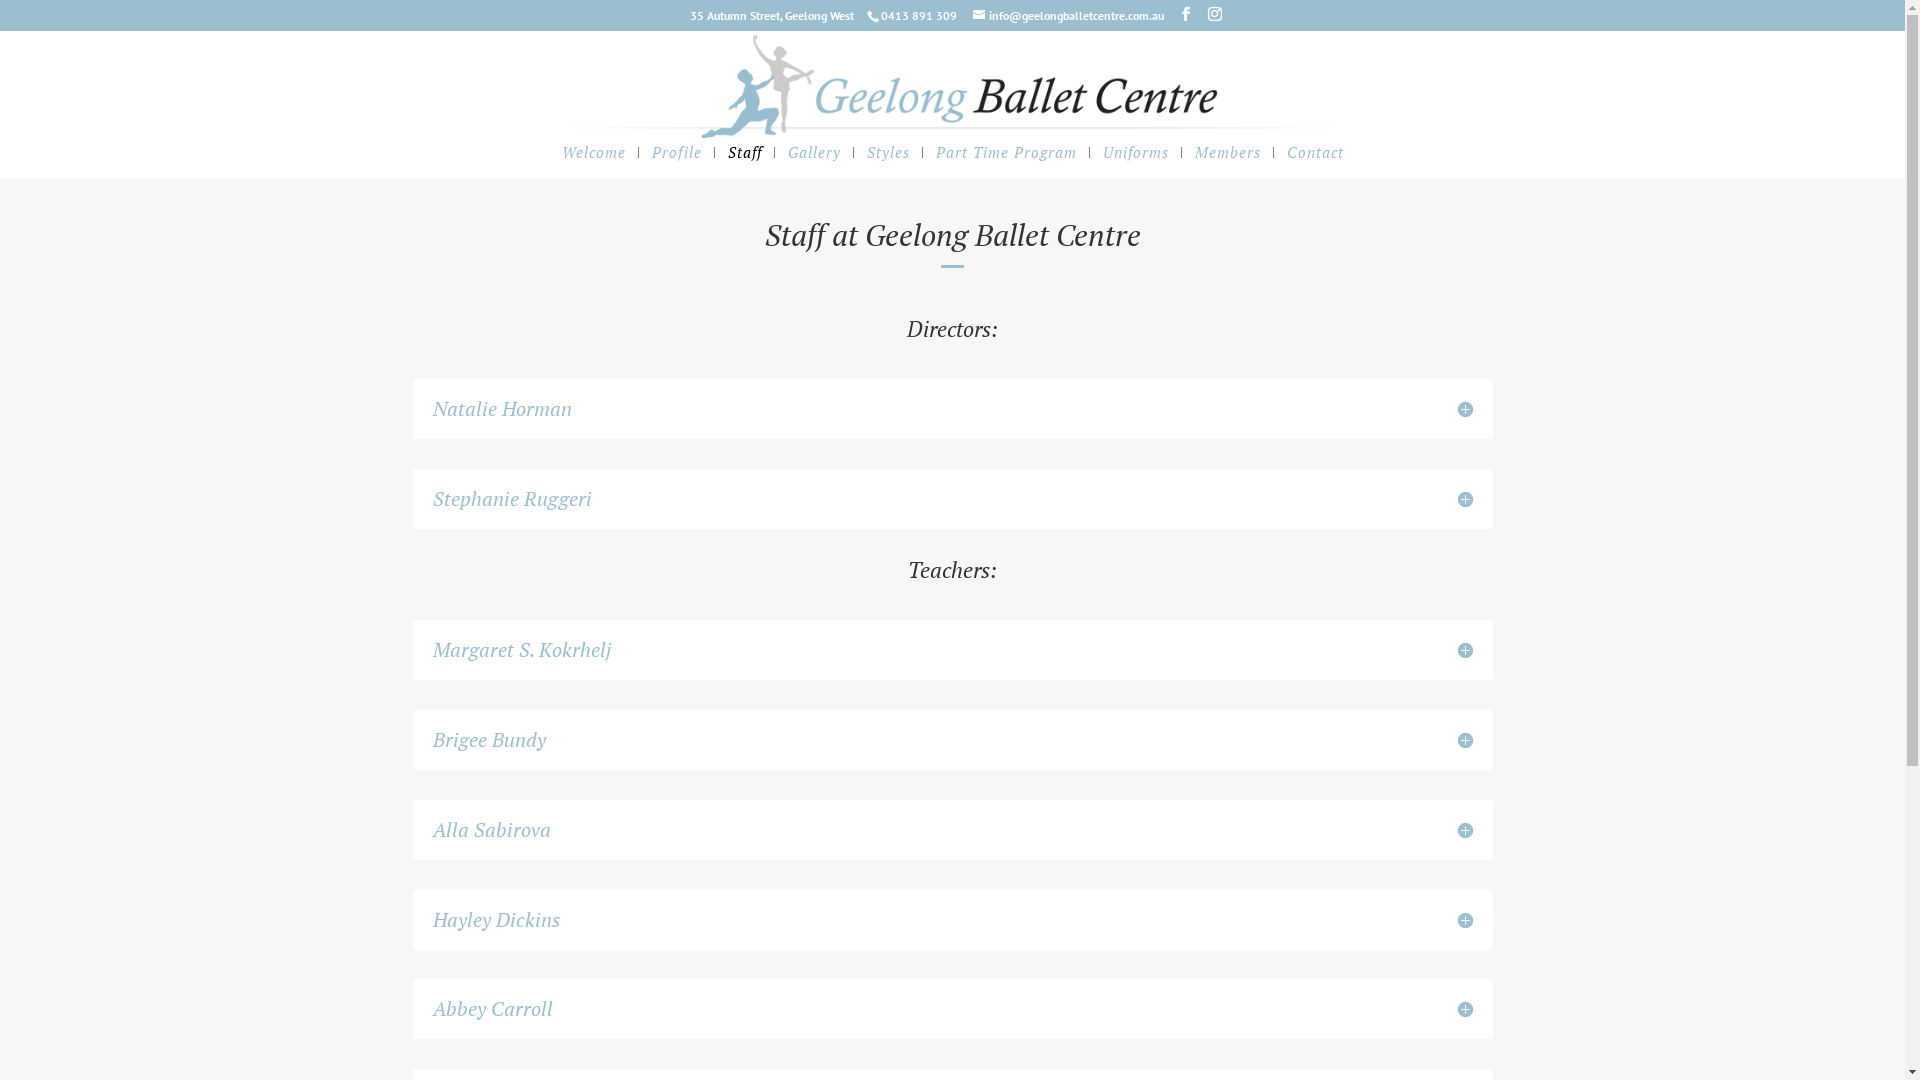  Describe the element at coordinates (1006, 162) in the screenshot. I see `Part Time Program` at that location.